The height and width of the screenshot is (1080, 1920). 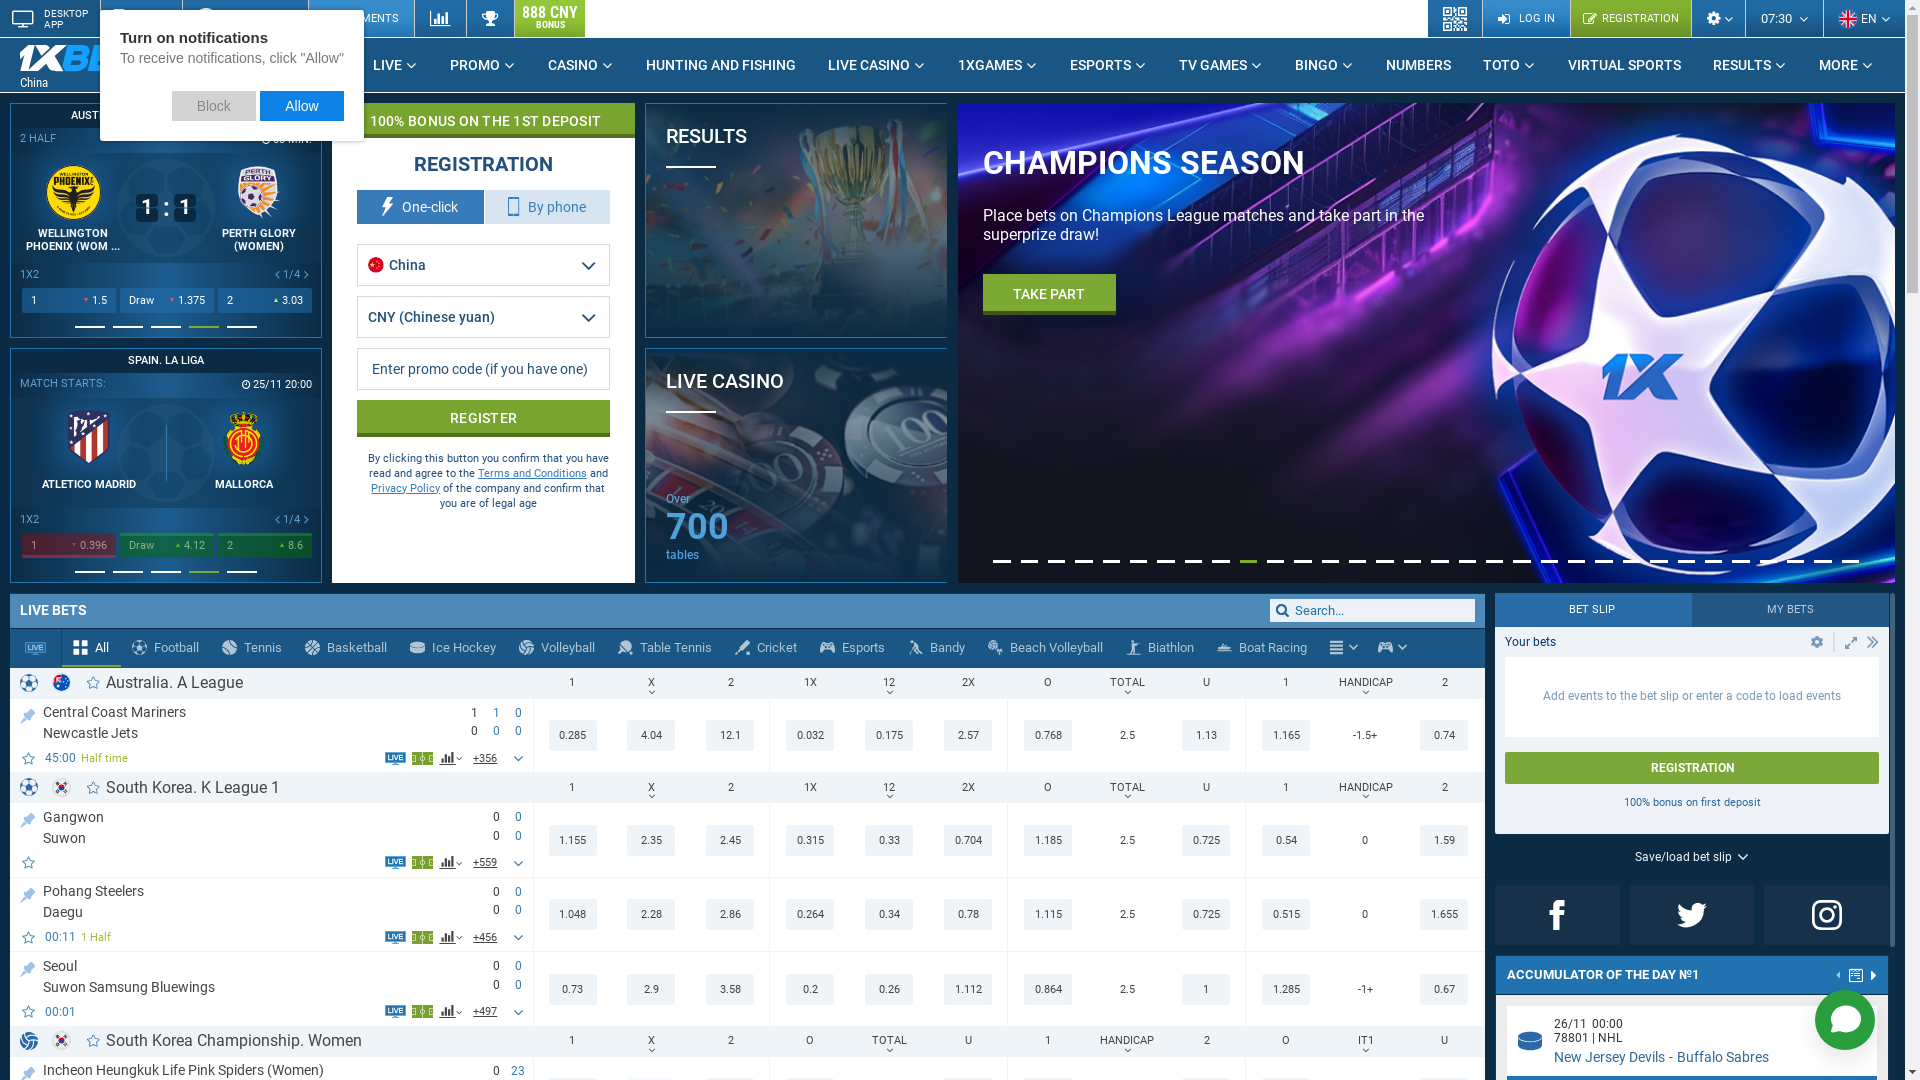 I want to click on South Korea Championship. Women, so click(x=234, y=1040).